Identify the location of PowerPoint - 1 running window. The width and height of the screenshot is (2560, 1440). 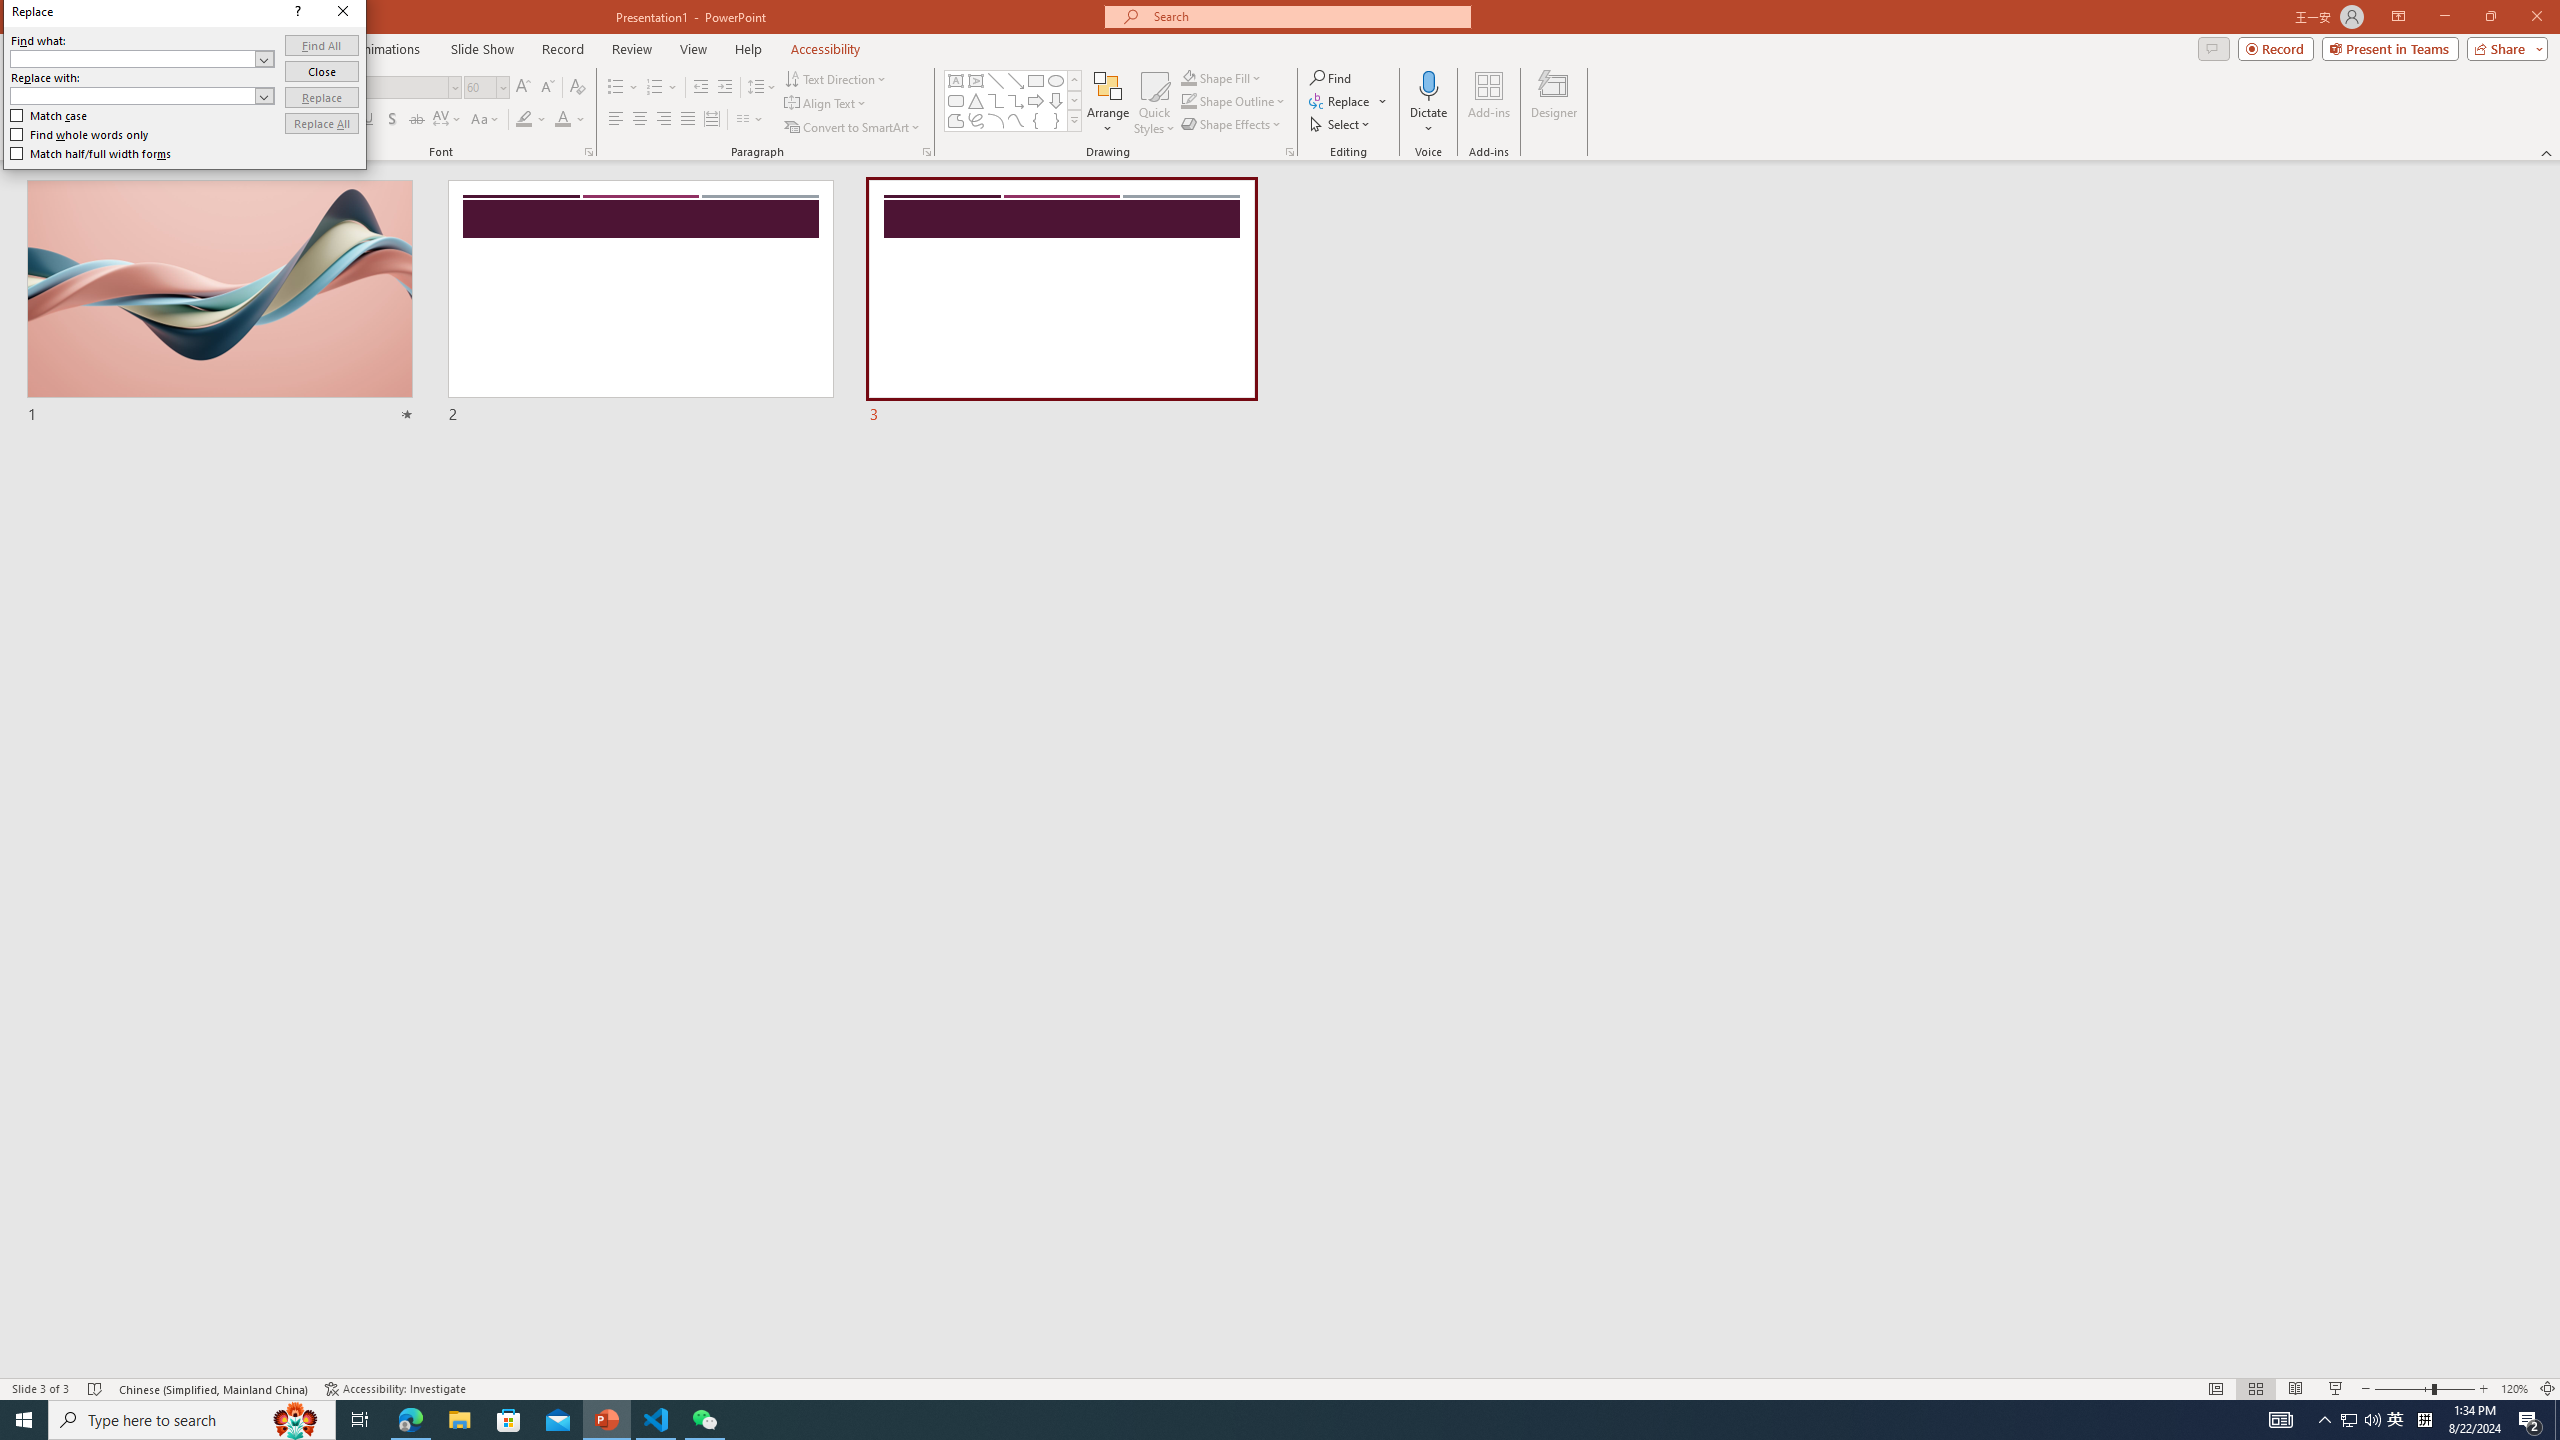
(608, 1420).